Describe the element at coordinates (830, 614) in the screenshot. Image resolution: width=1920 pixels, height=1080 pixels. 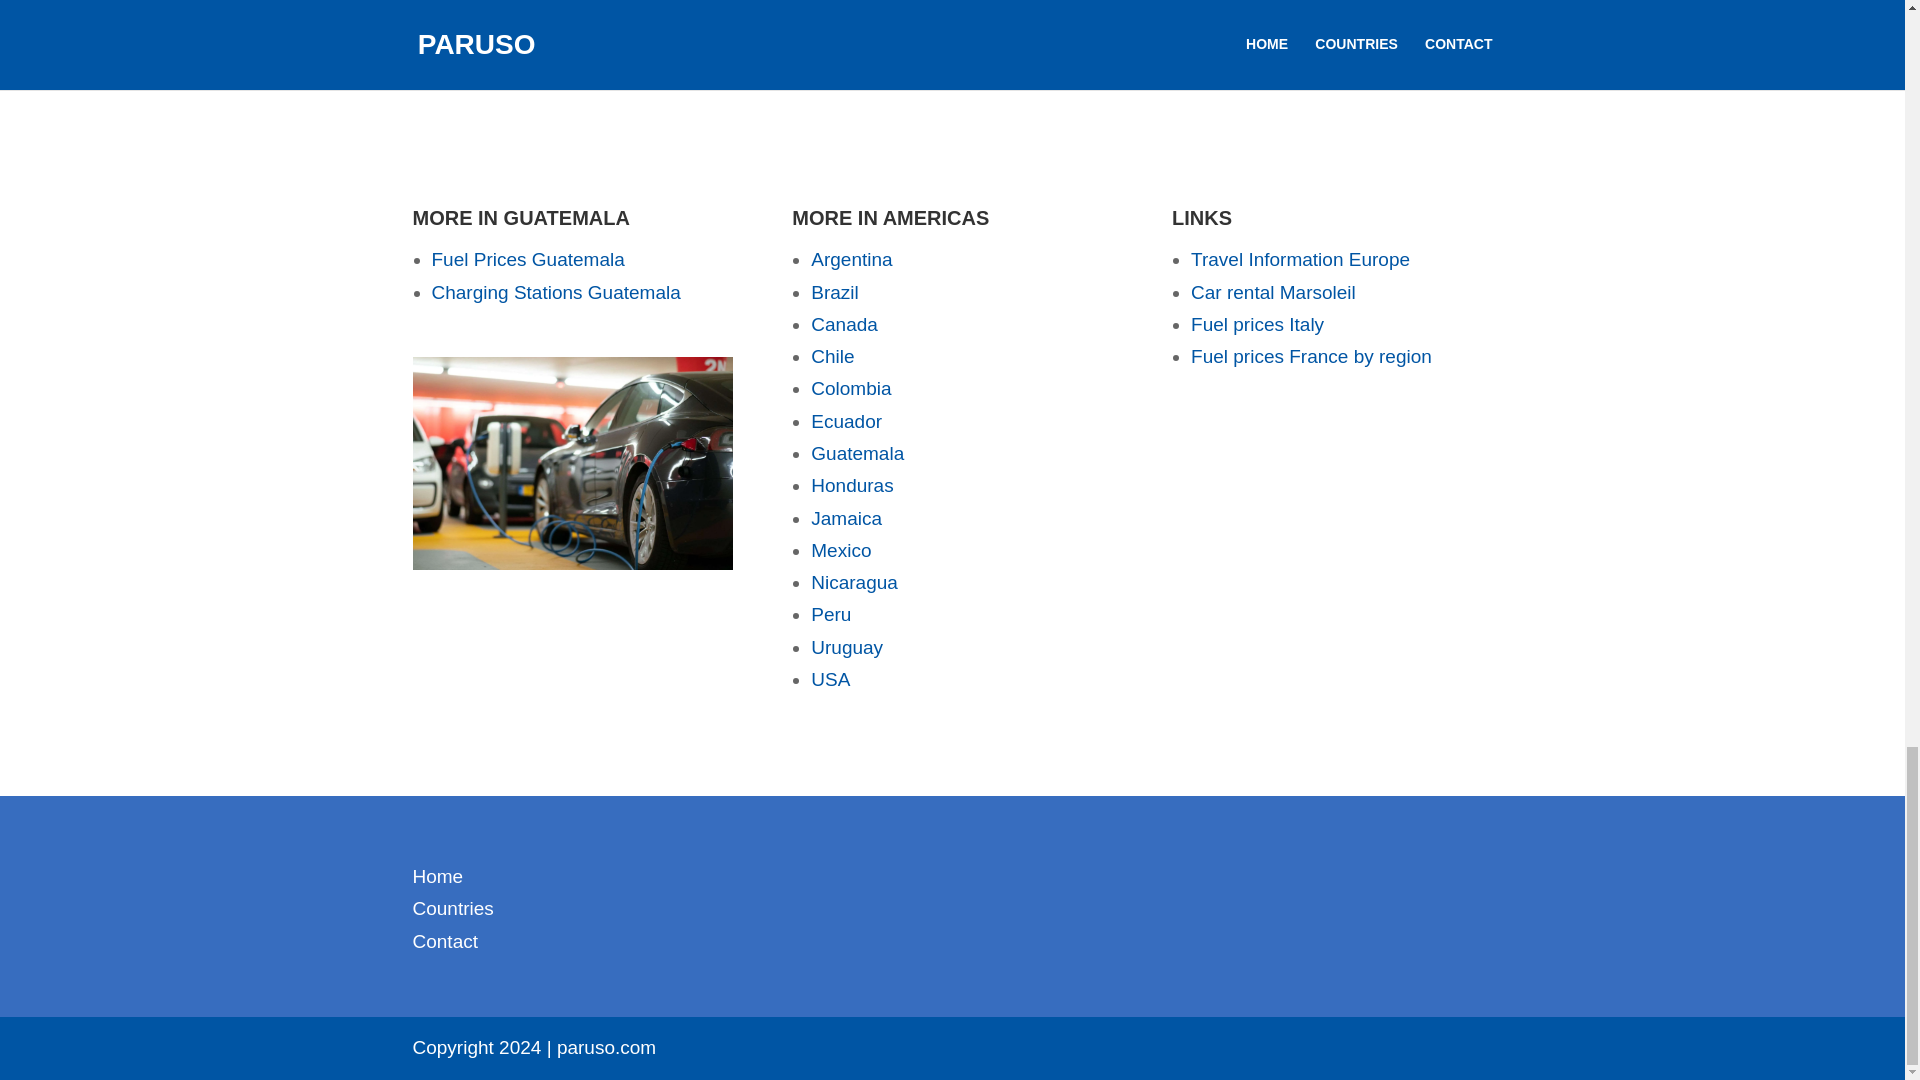
I see `Peru` at that location.